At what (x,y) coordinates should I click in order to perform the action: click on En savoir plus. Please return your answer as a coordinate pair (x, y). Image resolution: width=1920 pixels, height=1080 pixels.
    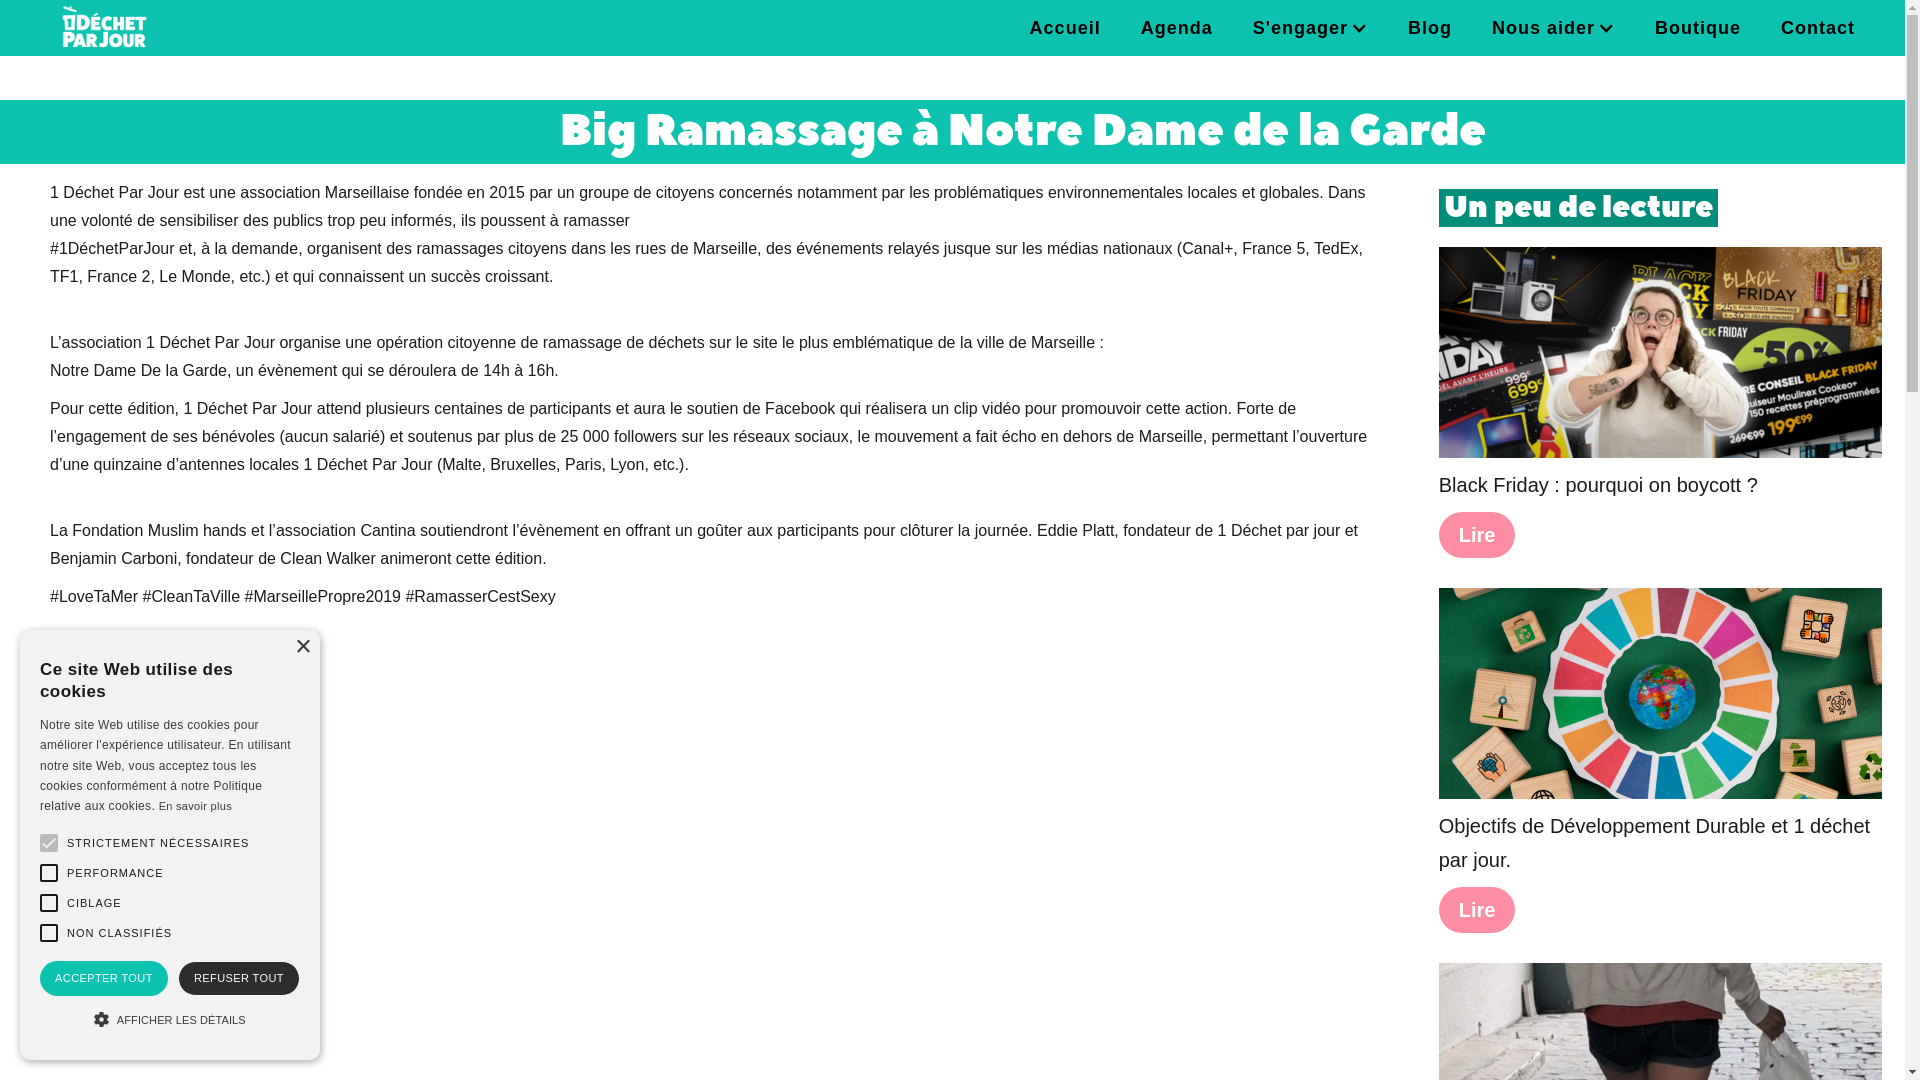
    Looking at the image, I should click on (196, 806).